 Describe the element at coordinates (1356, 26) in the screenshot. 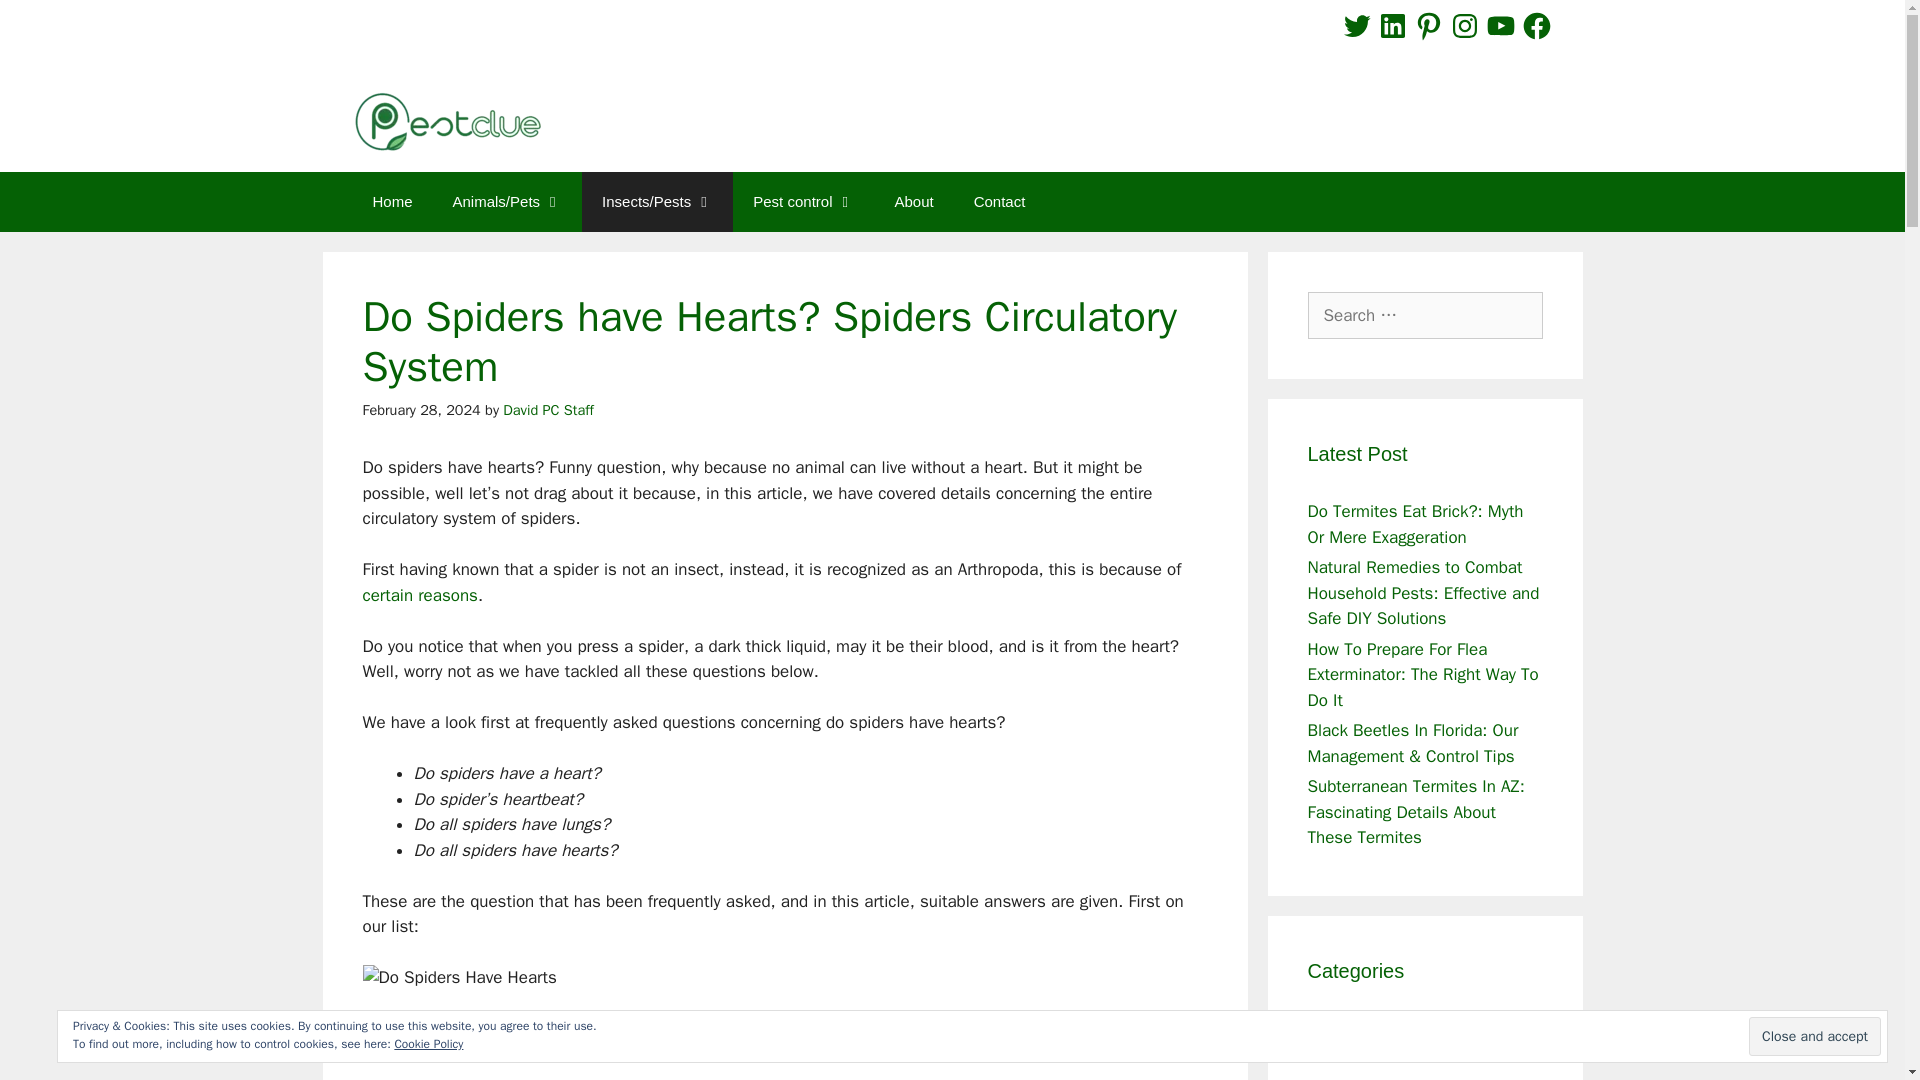

I see `Twitter` at that location.